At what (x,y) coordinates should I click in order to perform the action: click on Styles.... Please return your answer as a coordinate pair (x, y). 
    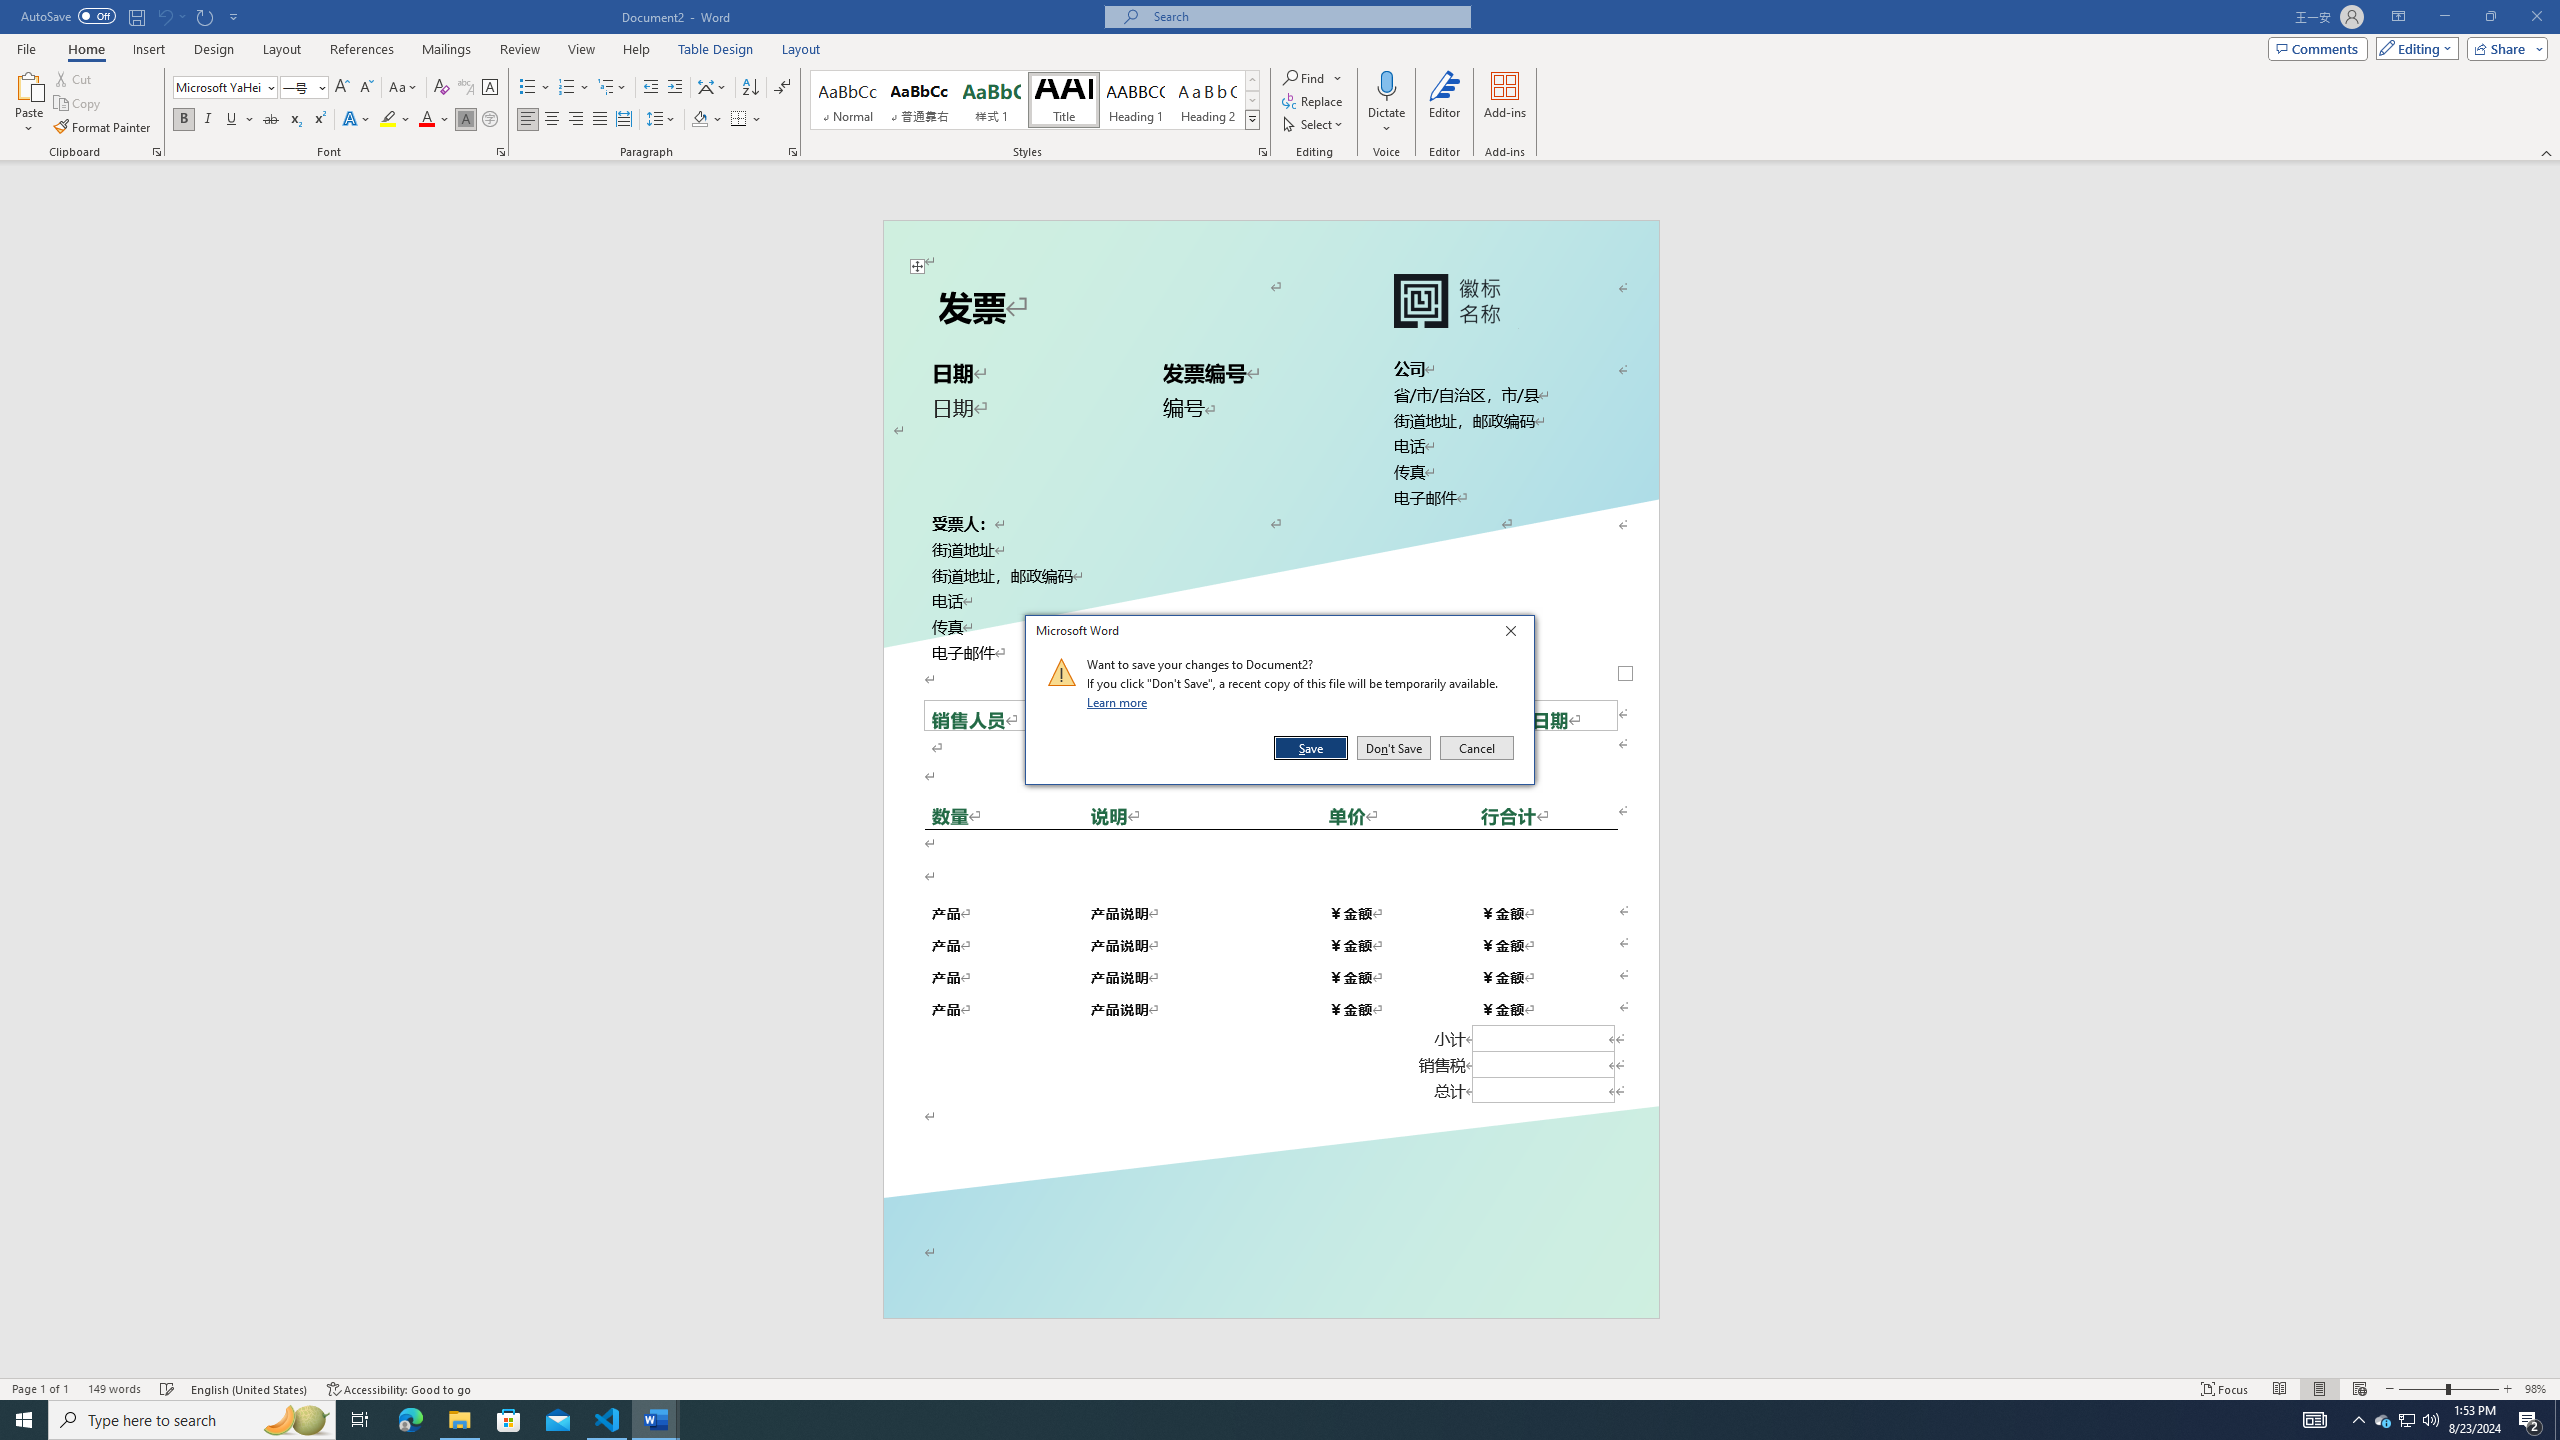
    Looking at the image, I should click on (1262, 152).